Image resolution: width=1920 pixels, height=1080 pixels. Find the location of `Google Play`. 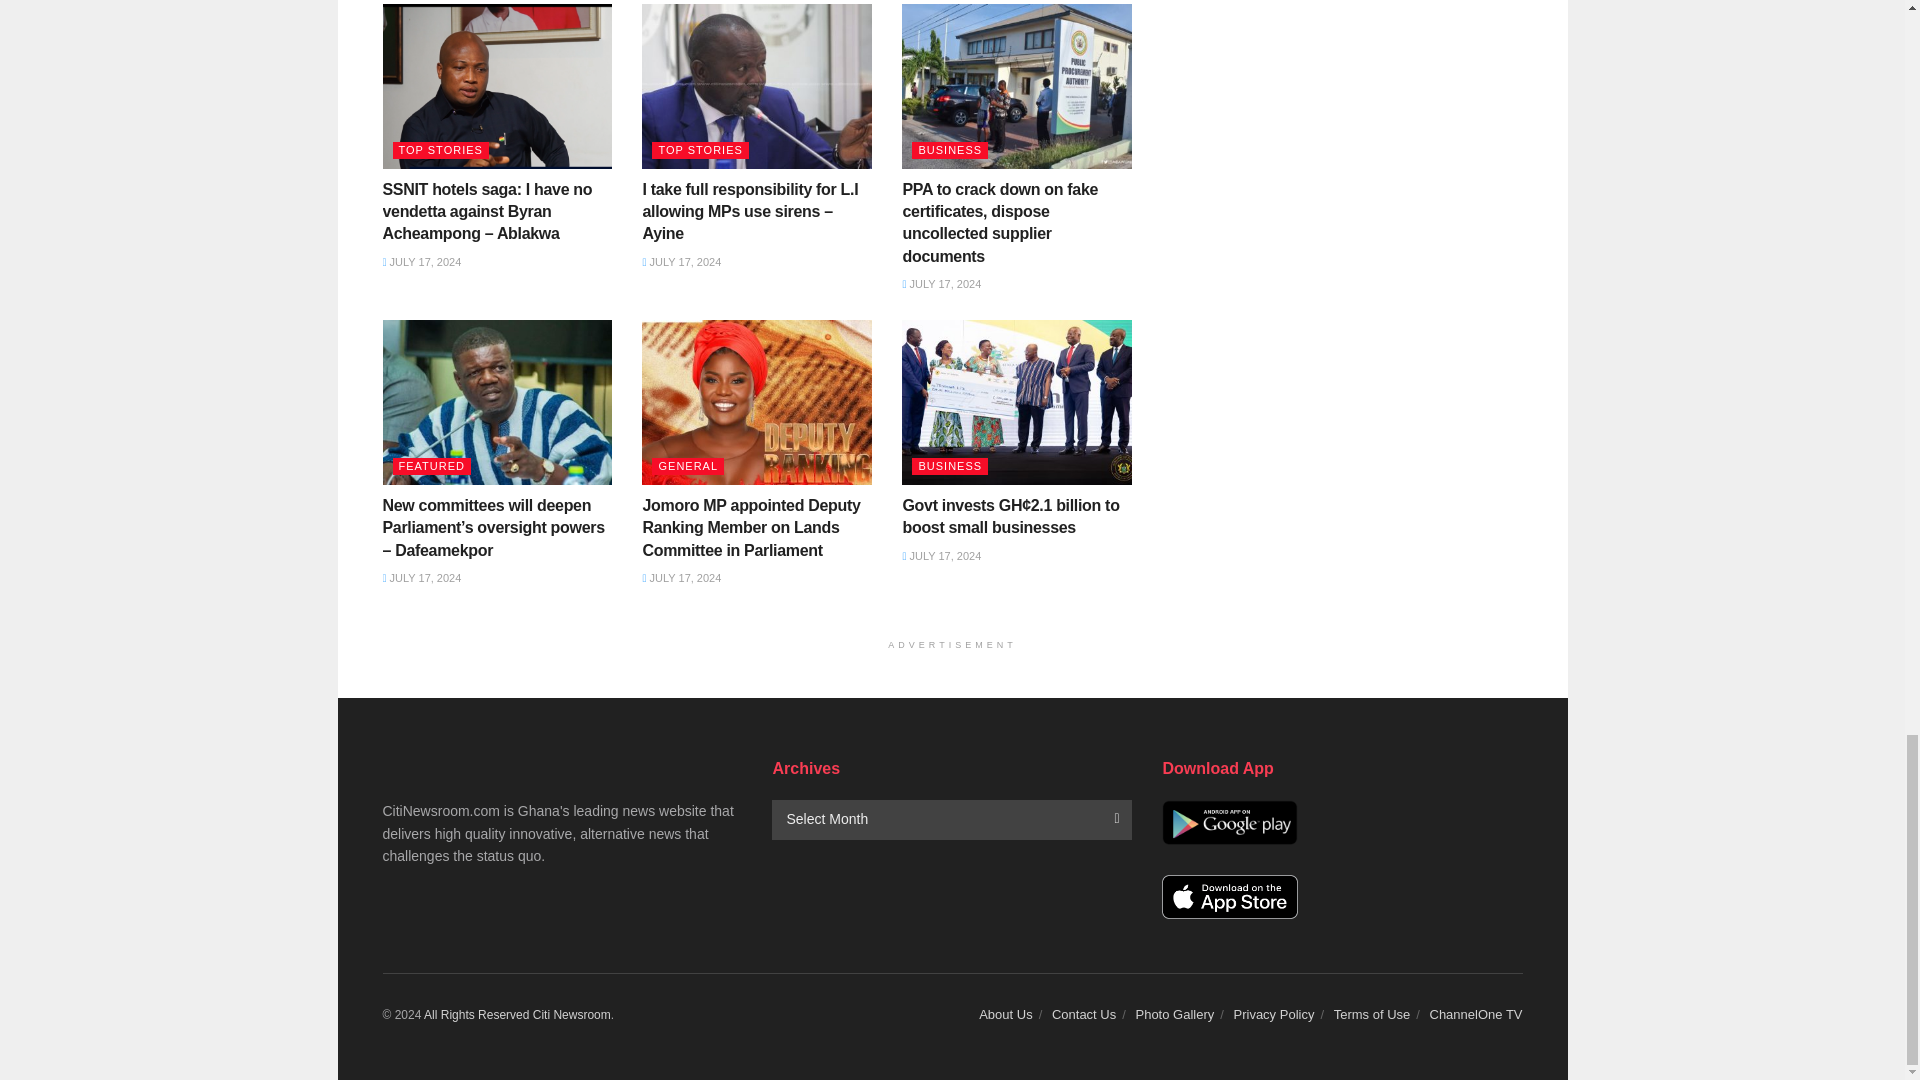

Google Play is located at coordinates (1229, 822).